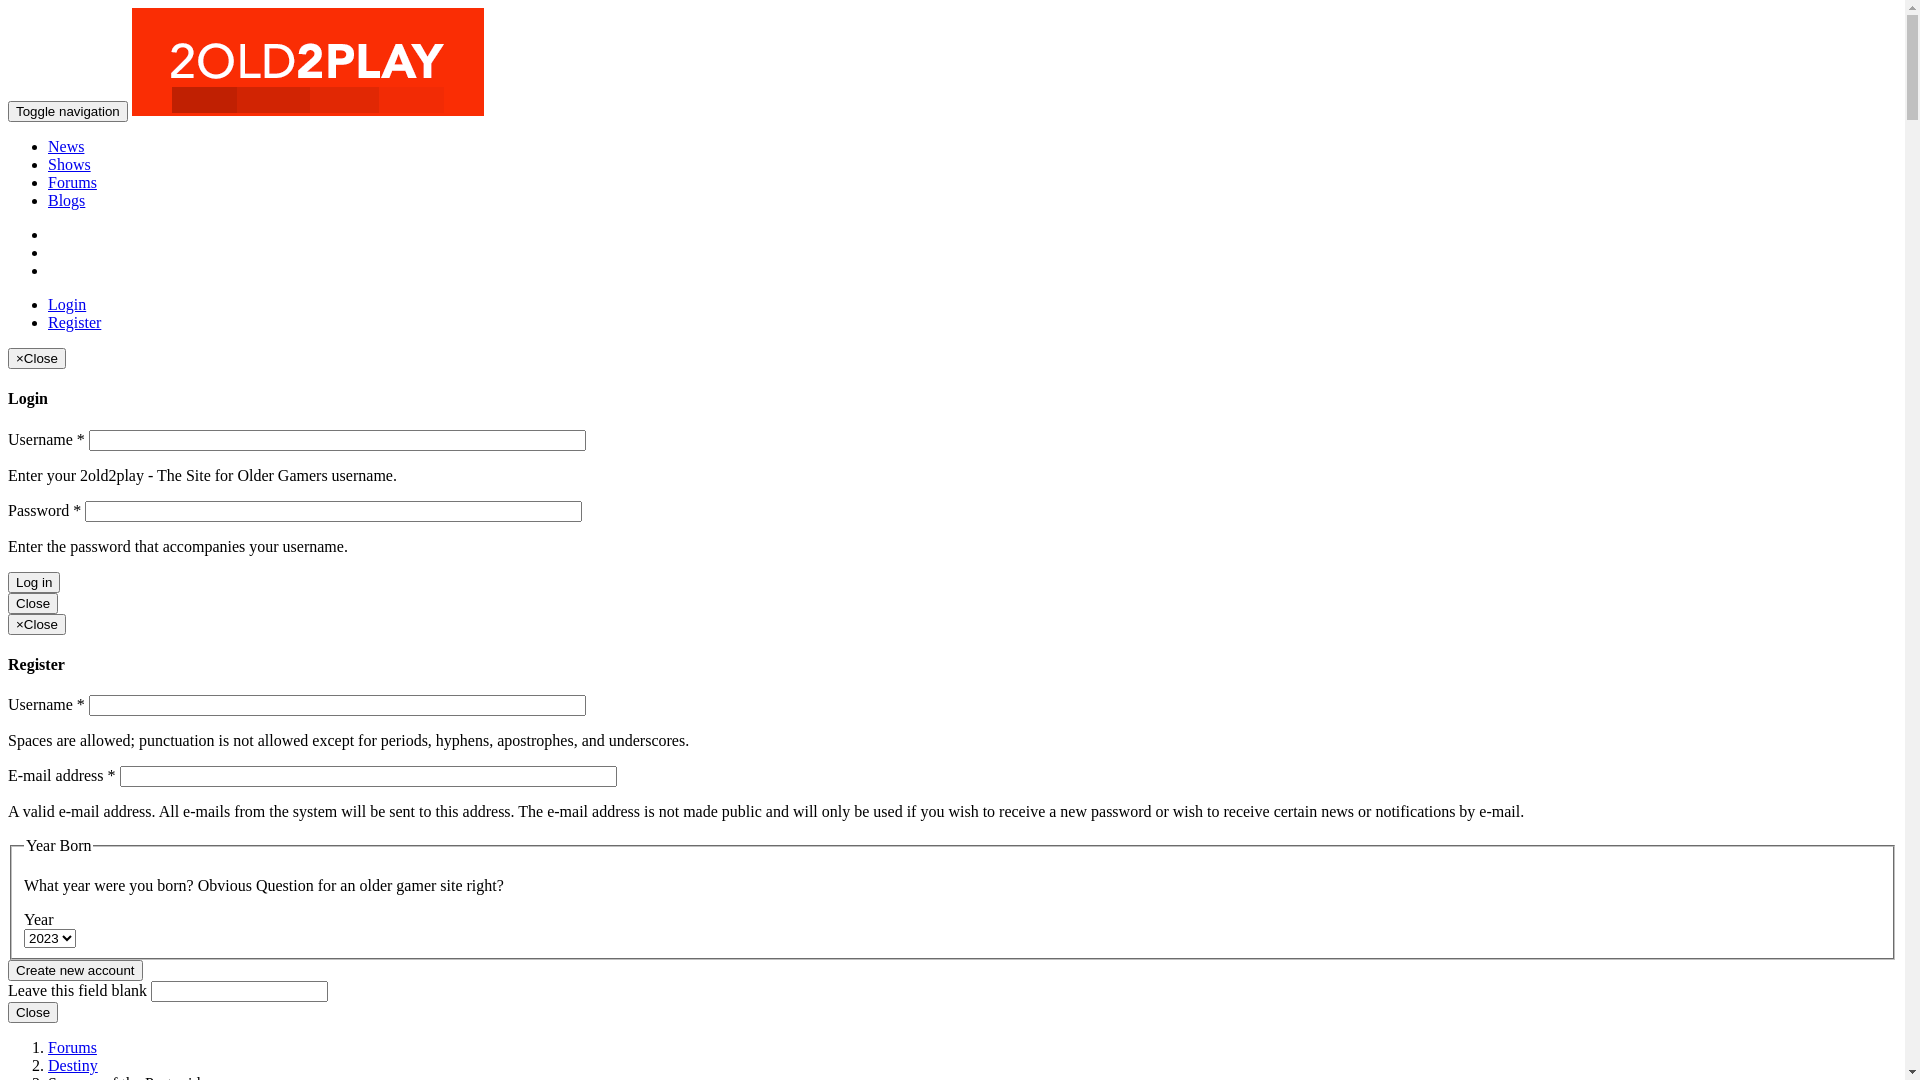 The image size is (1920, 1080). What do you see at coordinates (68, 112) in the screenshot?
I see `Toggle navigation` at bounding box center [68, 112].